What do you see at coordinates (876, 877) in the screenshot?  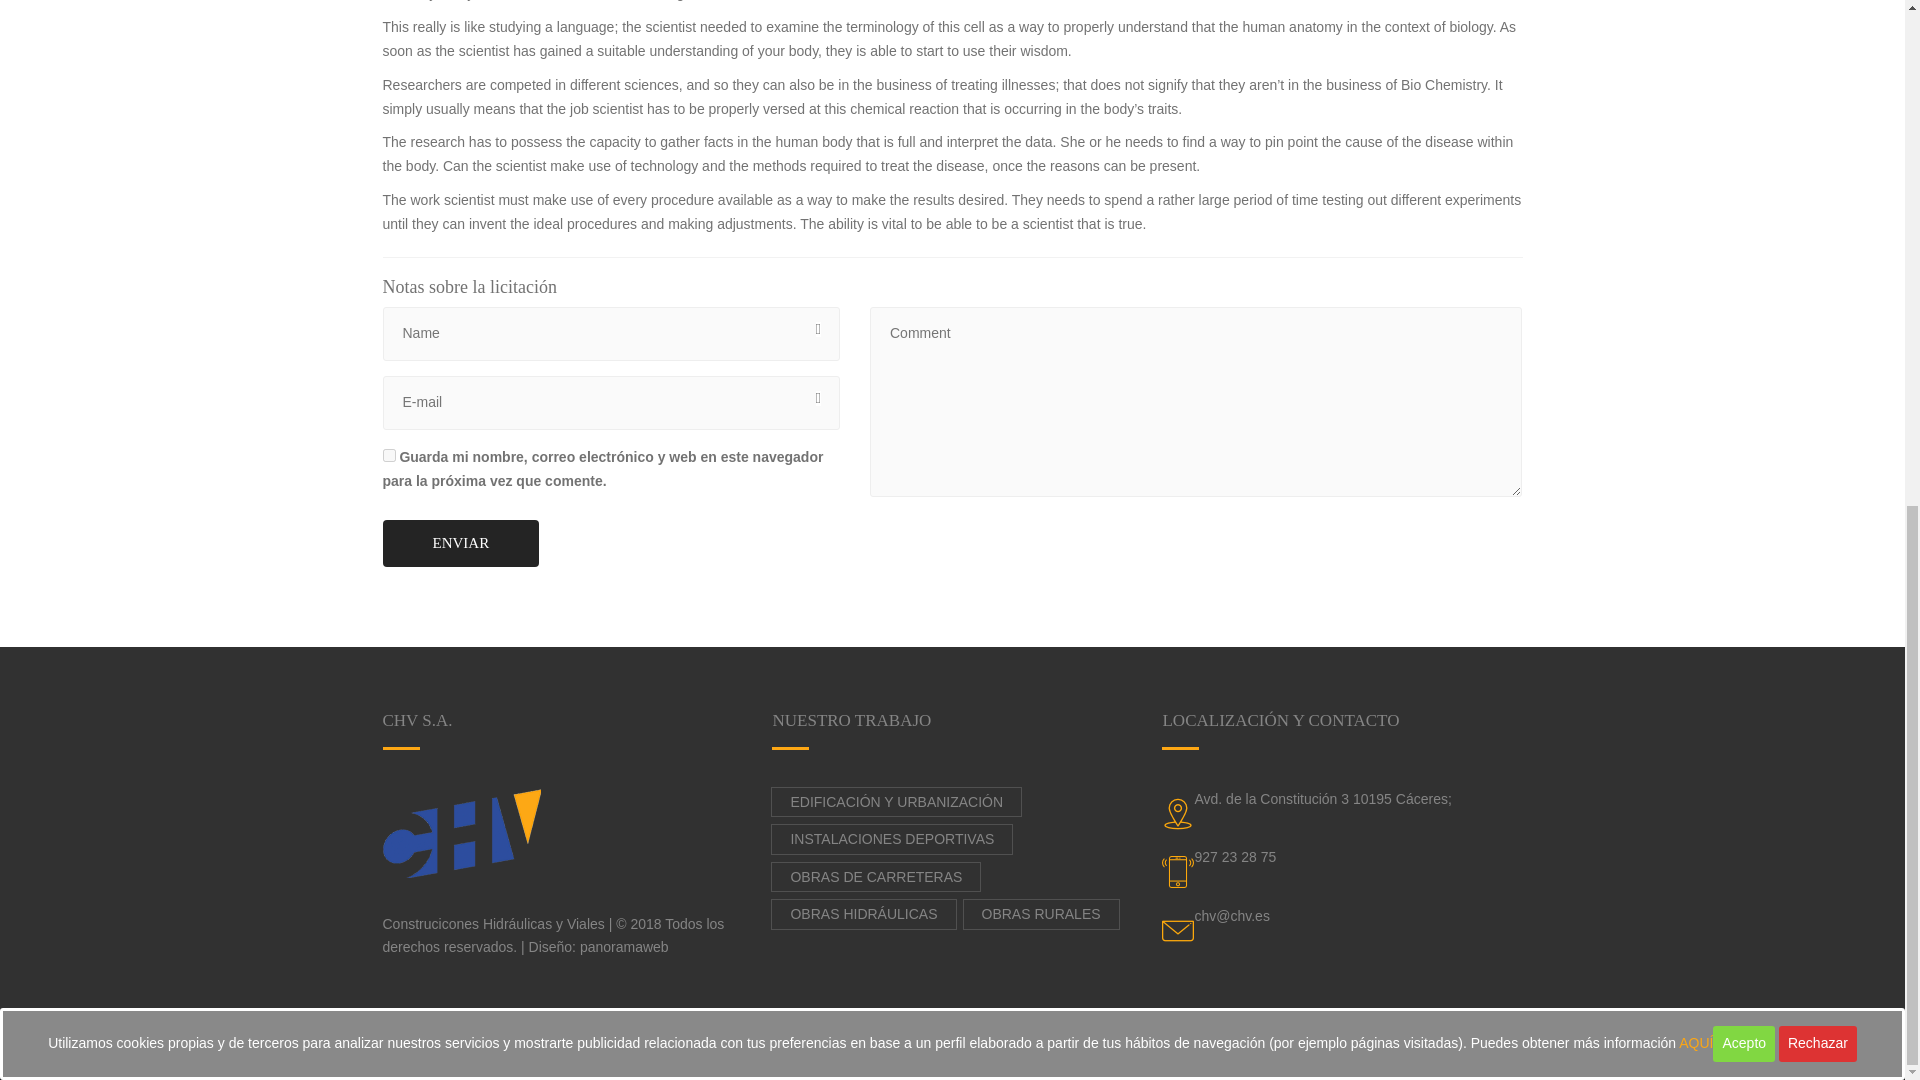 I see `OBRAS DE CARRETERAS` at bounding box center [876, 877].